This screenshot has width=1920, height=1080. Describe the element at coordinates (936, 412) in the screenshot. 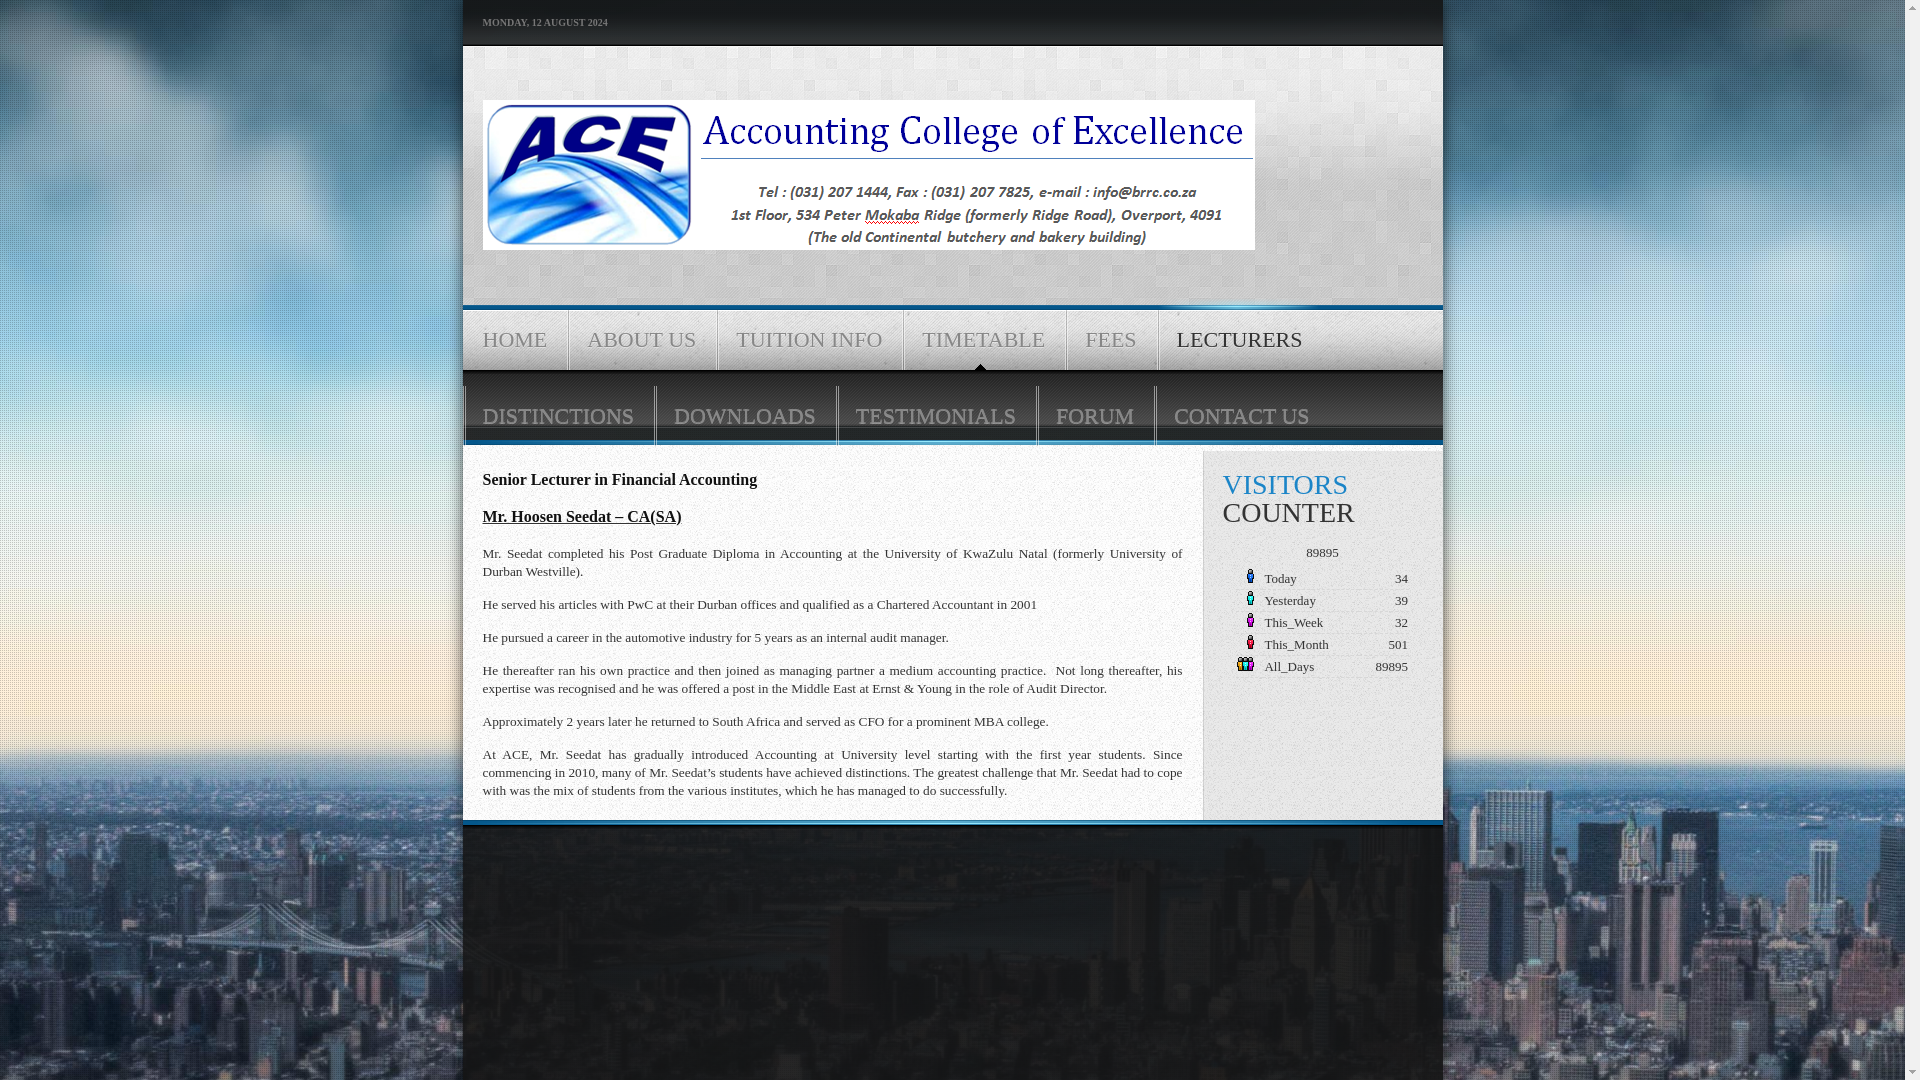

I see `TESTIMONIALS` at that location.